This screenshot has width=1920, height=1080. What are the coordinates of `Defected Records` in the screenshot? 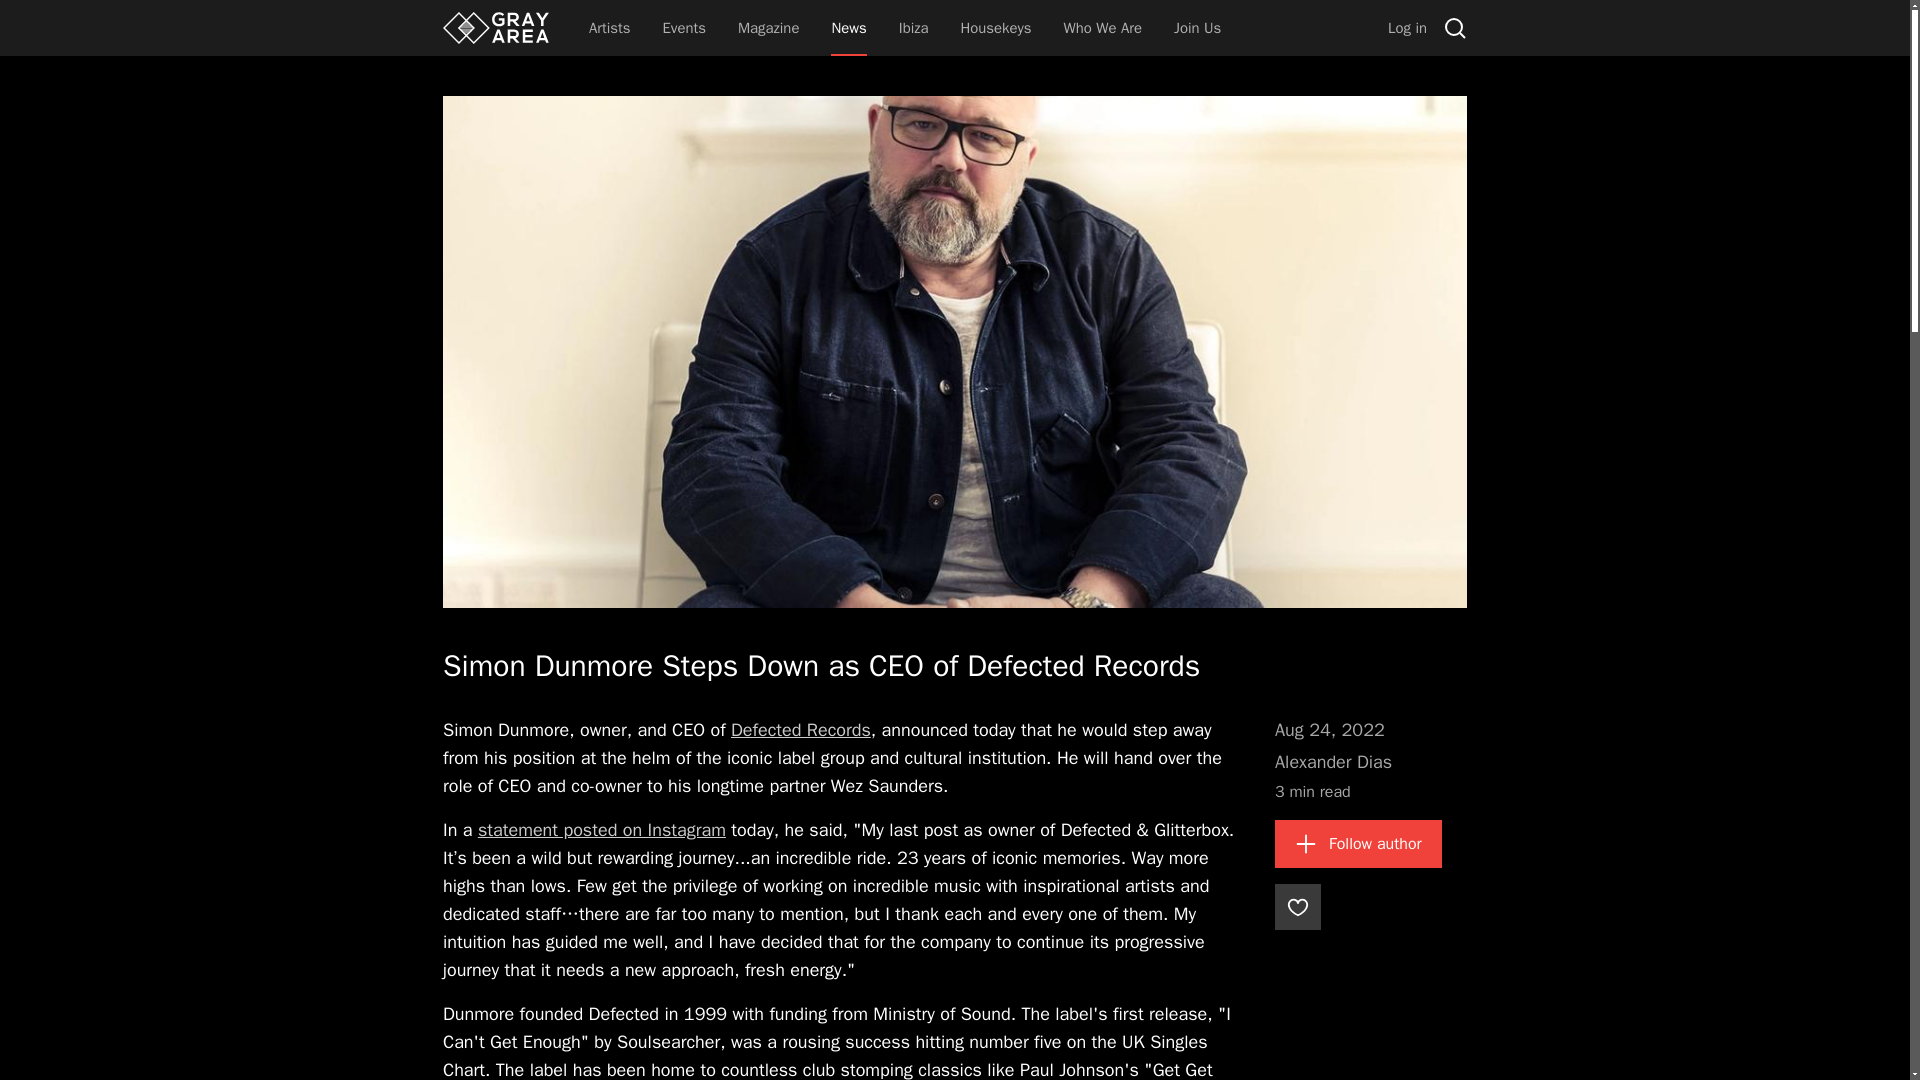 It's located at (801, 730).